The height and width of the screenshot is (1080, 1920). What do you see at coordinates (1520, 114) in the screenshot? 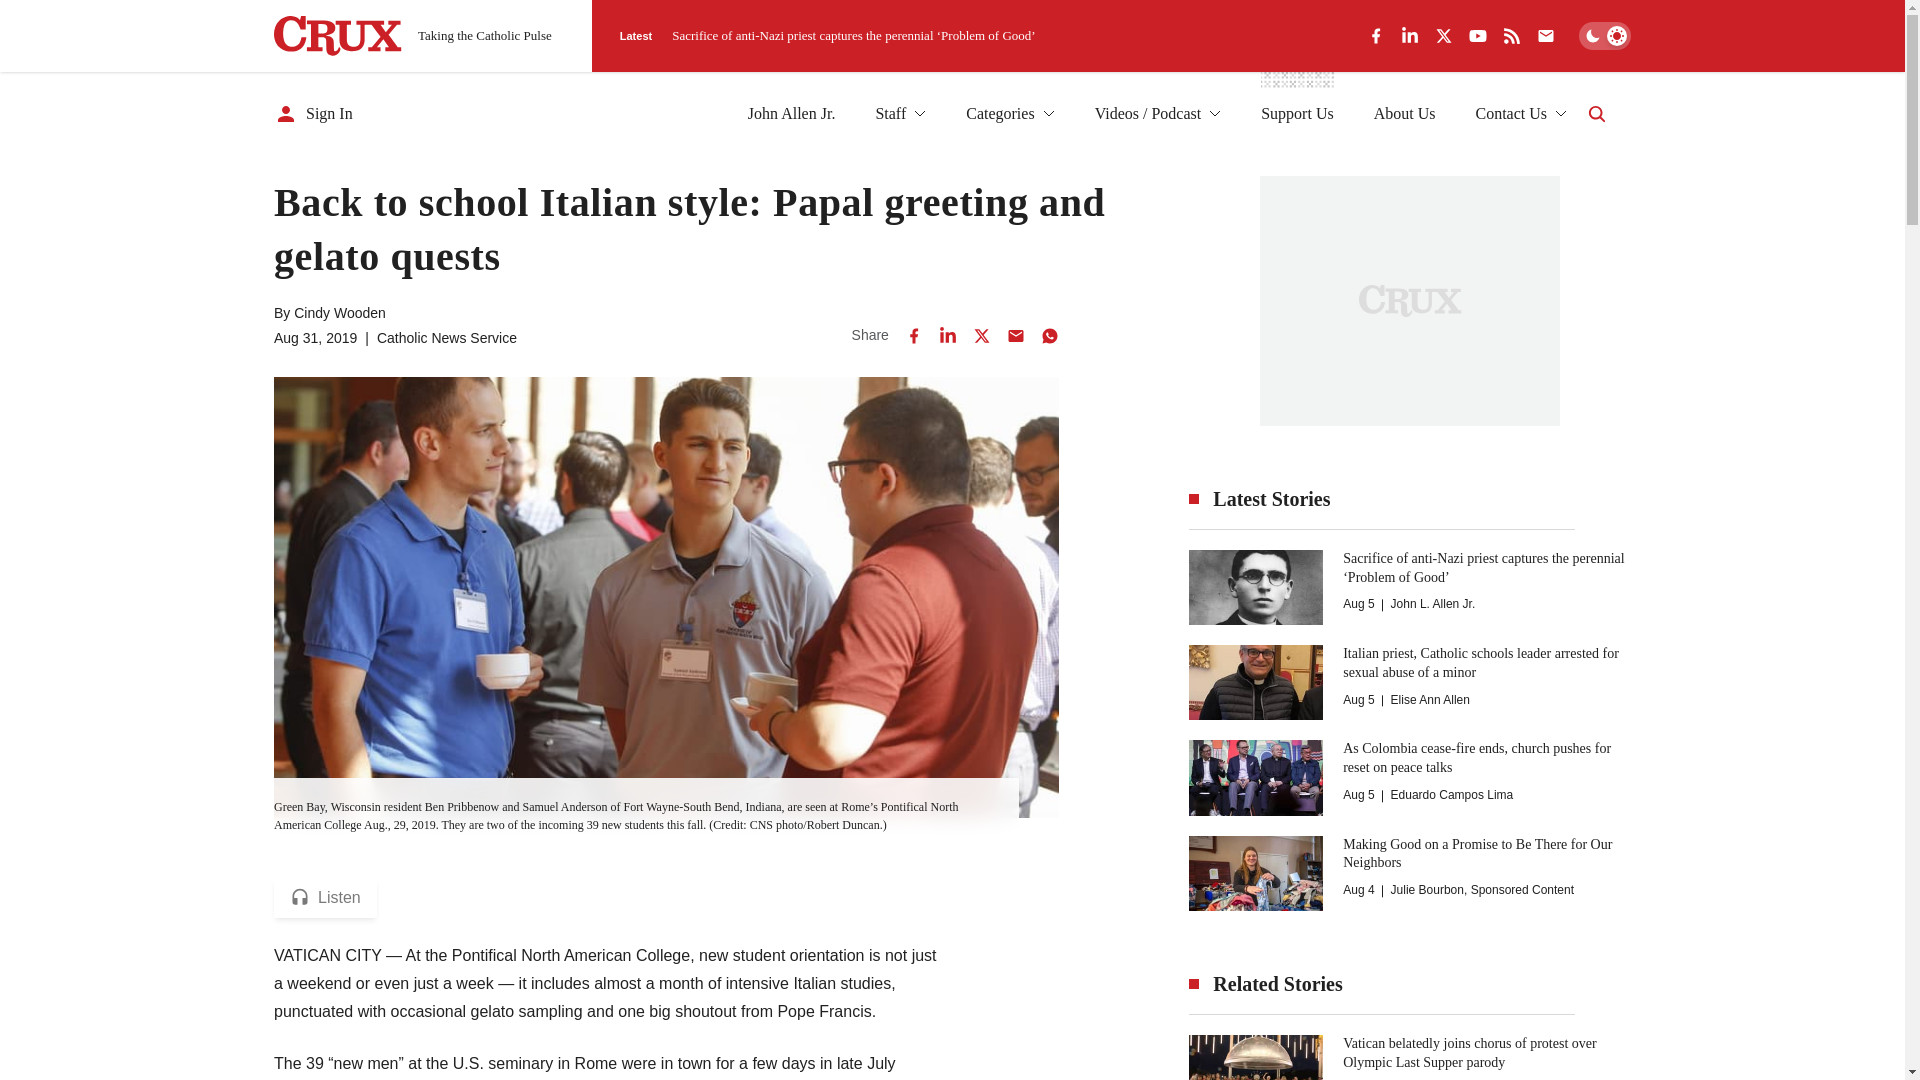
I see `Contact Us` at bounding box center [1520, 114].